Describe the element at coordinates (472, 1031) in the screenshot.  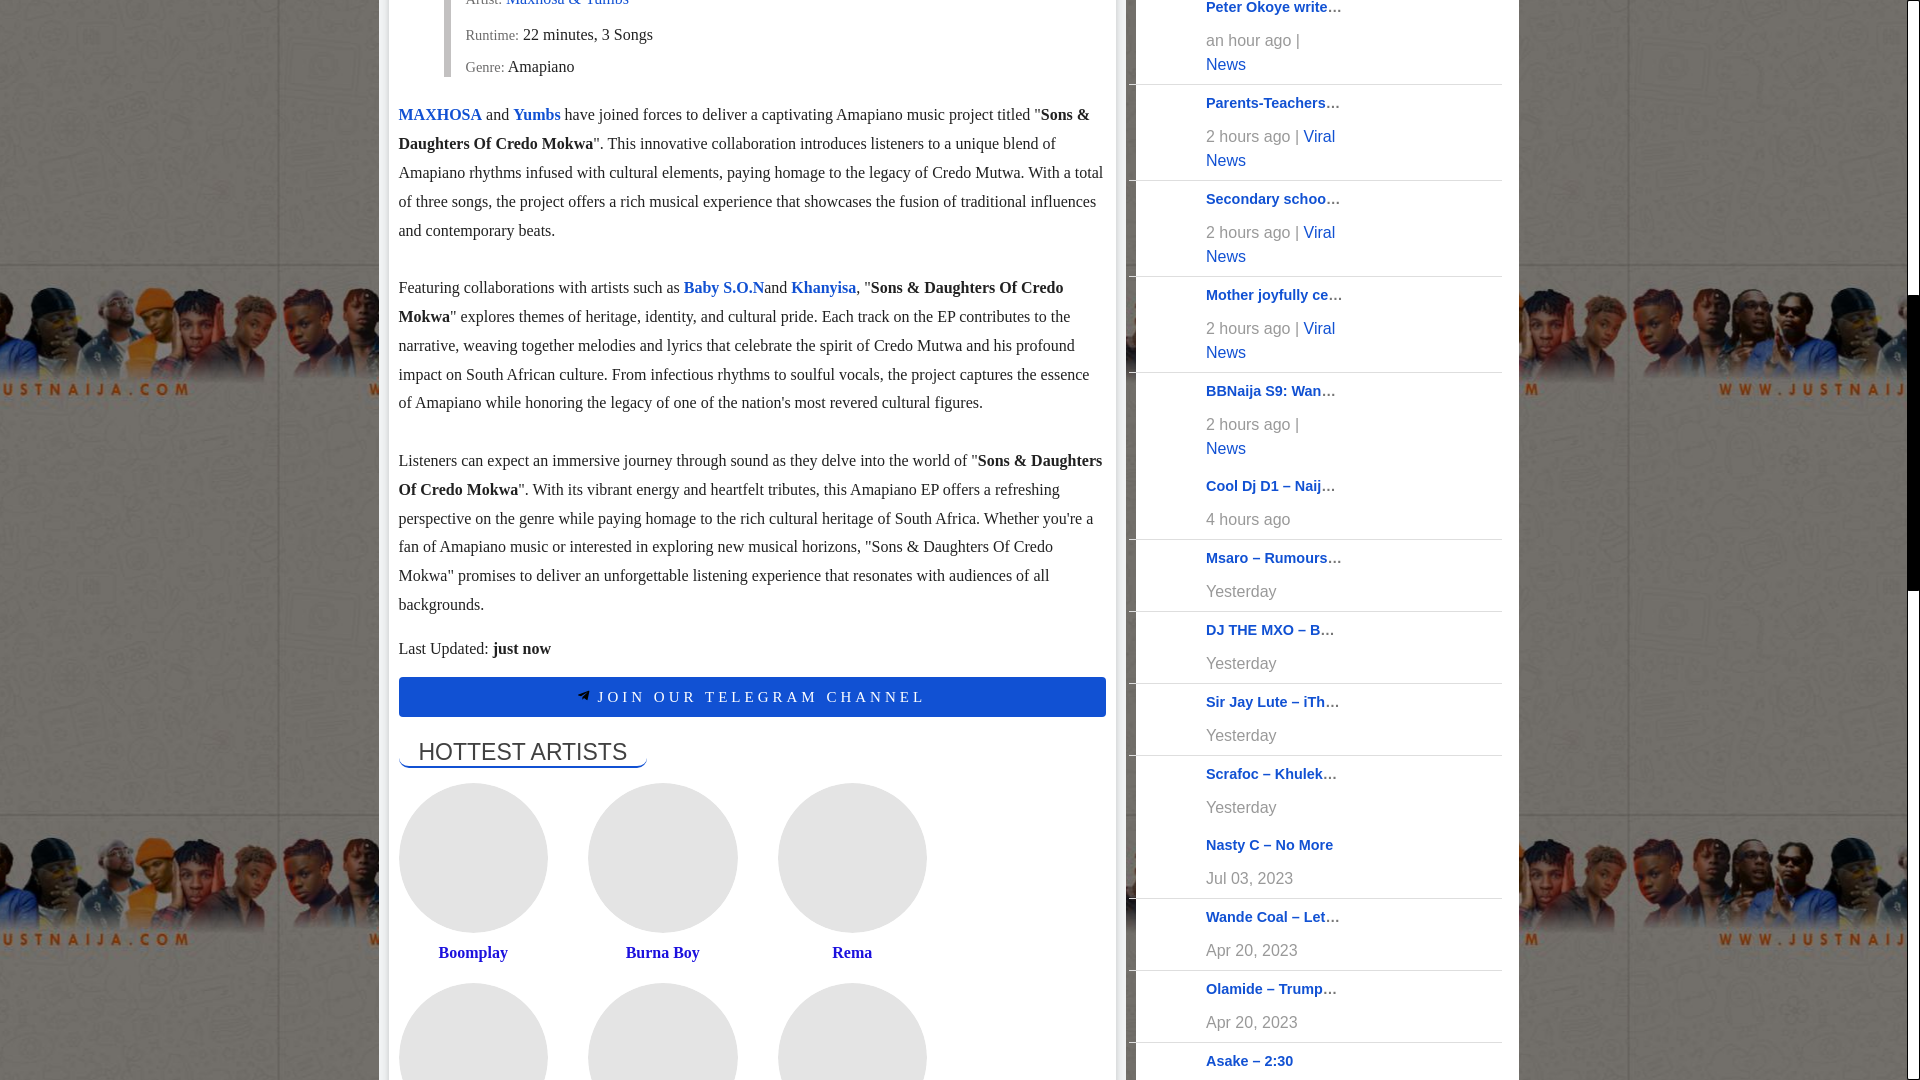
I see `Nasty C` at that location.